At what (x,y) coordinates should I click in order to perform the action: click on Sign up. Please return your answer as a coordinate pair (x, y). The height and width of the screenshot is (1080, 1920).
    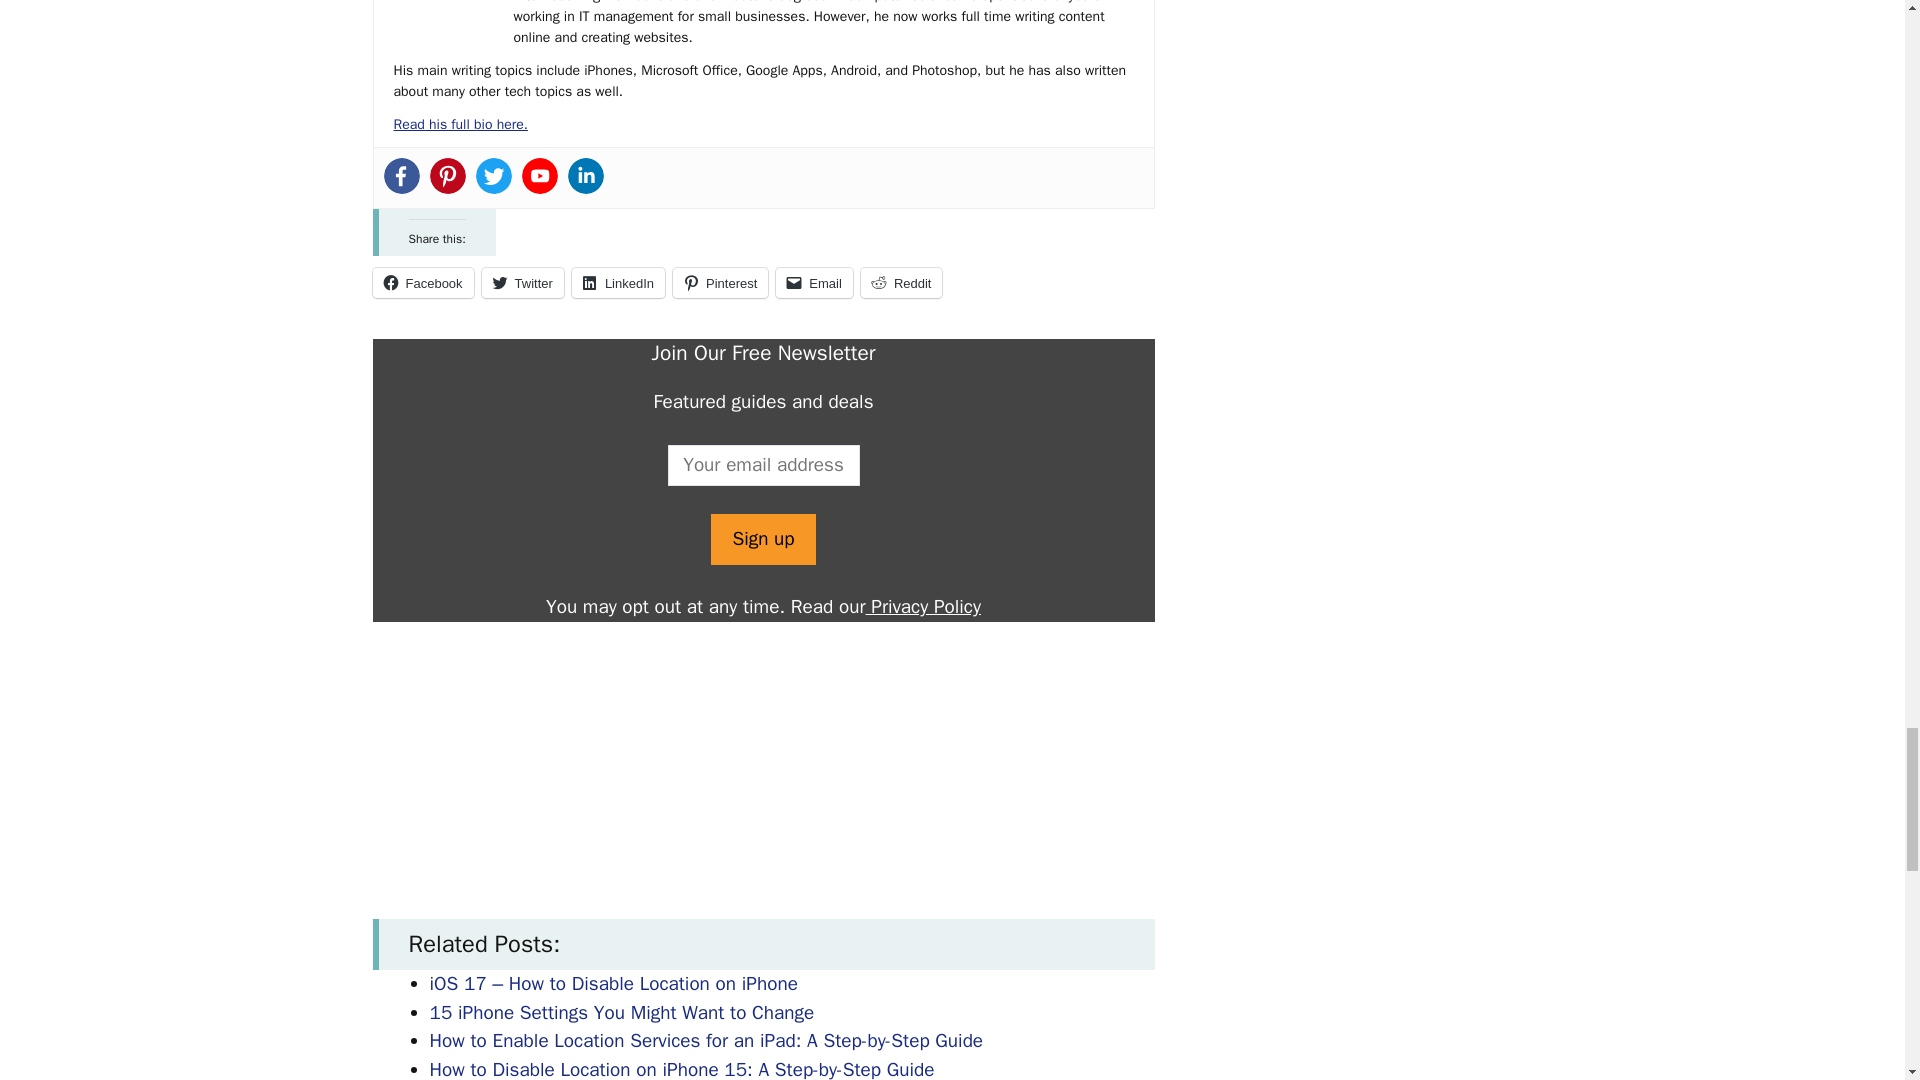
    Looking at the image, I should click on (762, 539).